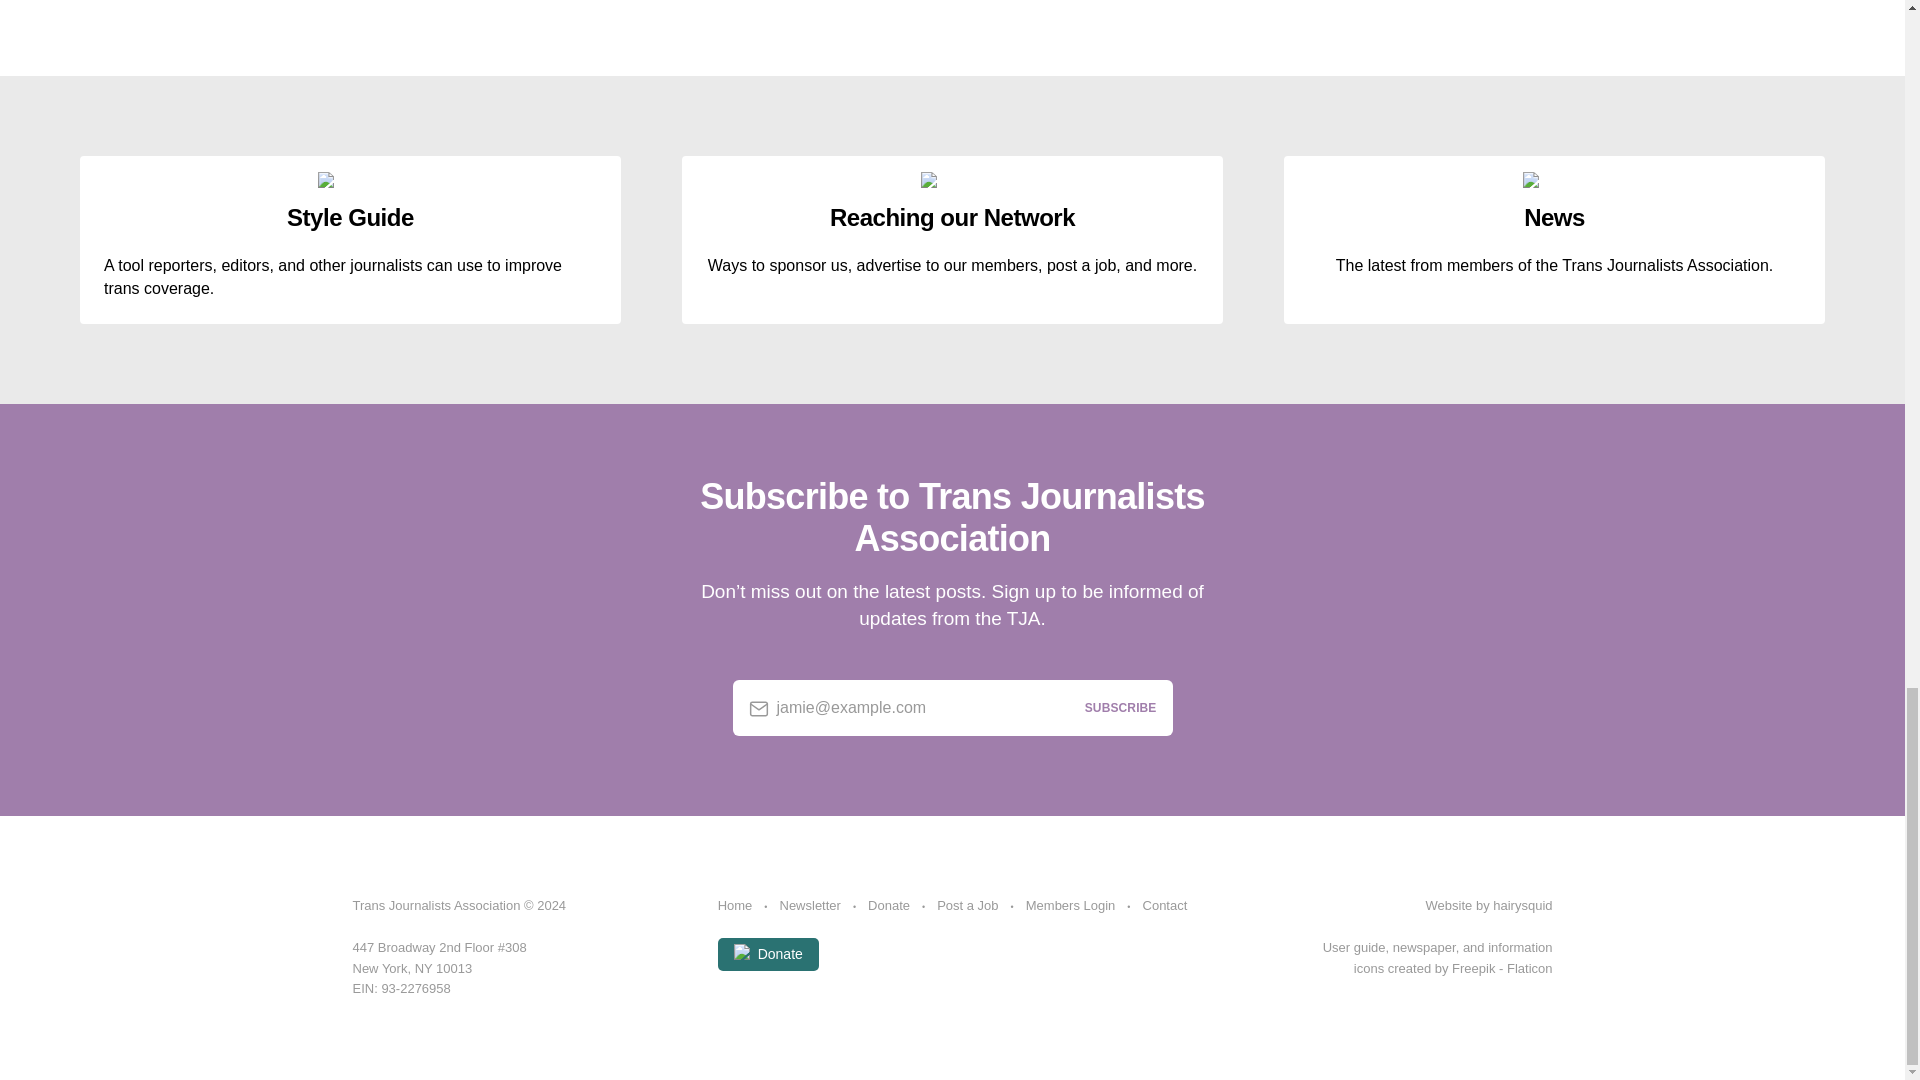 Image resolution: width=1920 pixels, height=1080 pixels. Describe the element at coordinates (1424, 946) in the screenshot. I see `newspaper` at that location.